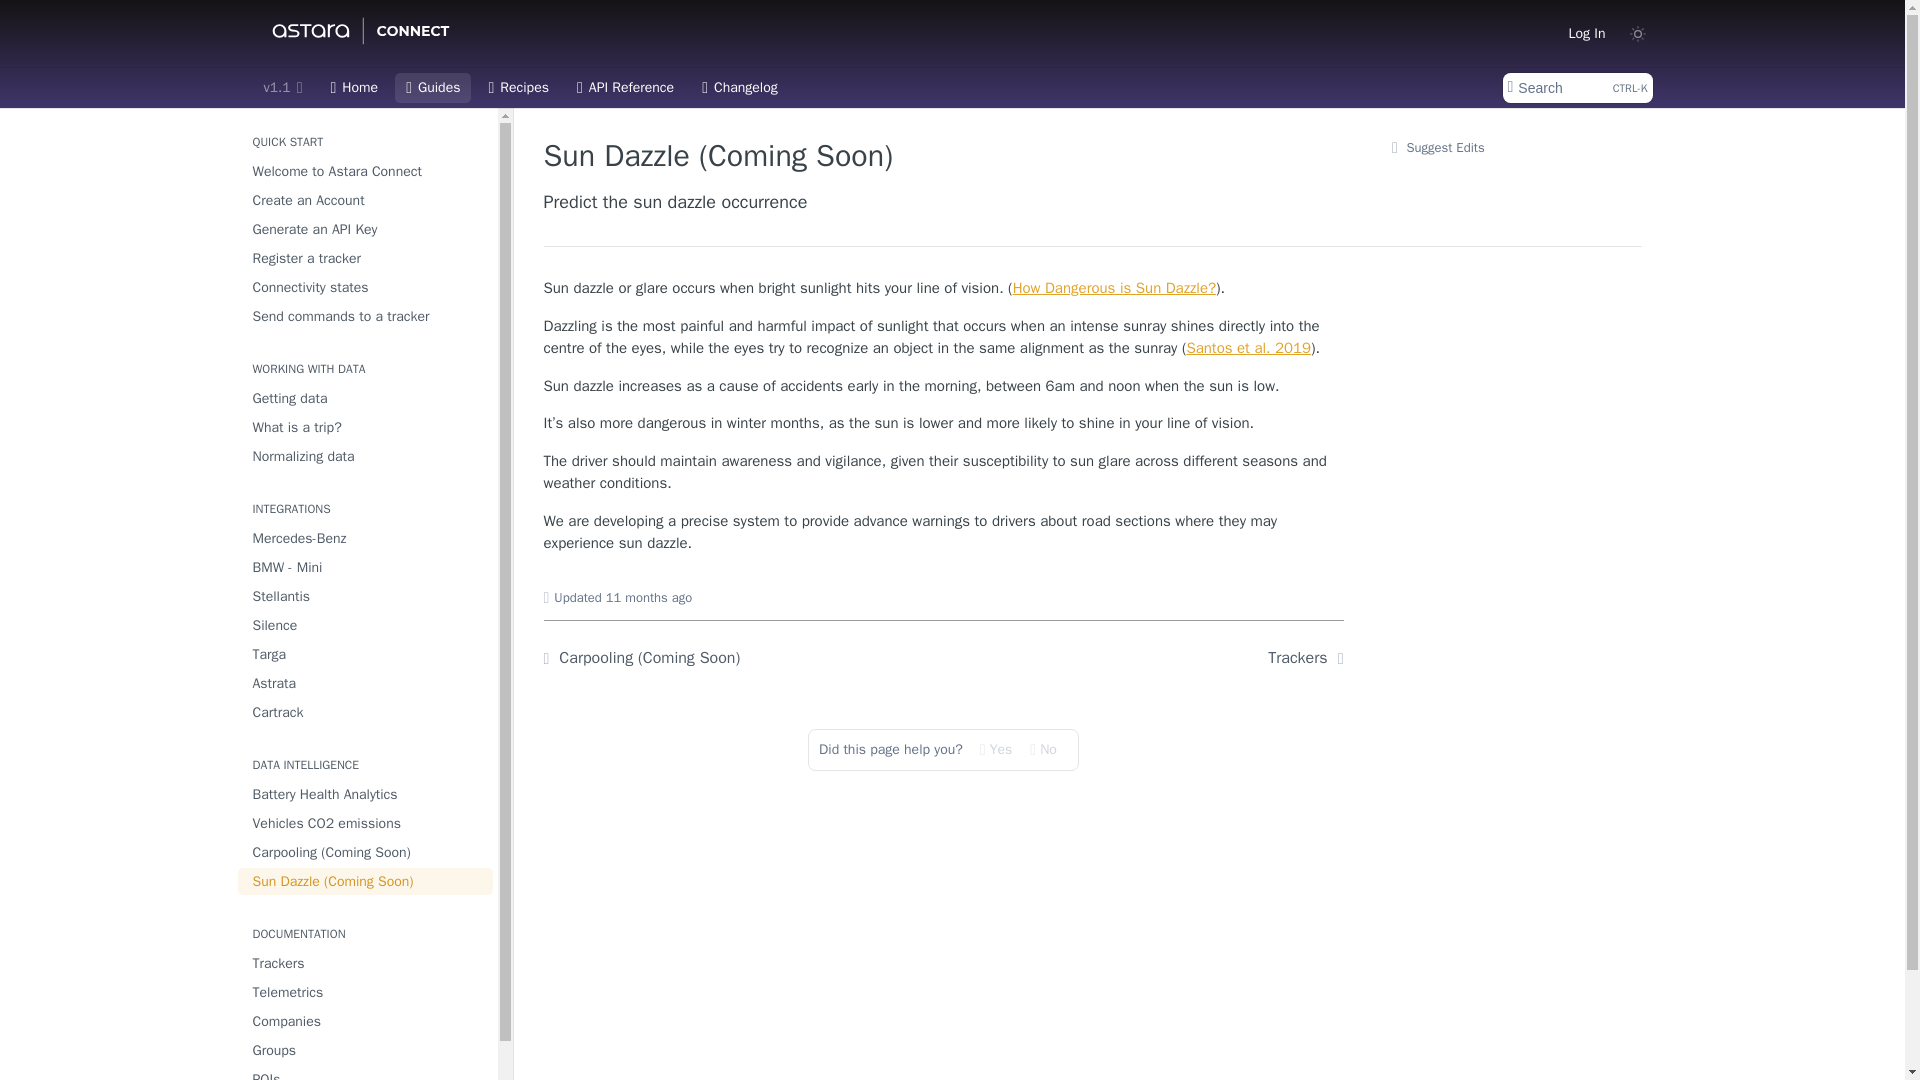 Image resolution: width=1920 pixels, height=1080 pixels. What do you see at coordinates (354, 88) in the screenshot?
I see `Home` at bounding box center [354, 88].